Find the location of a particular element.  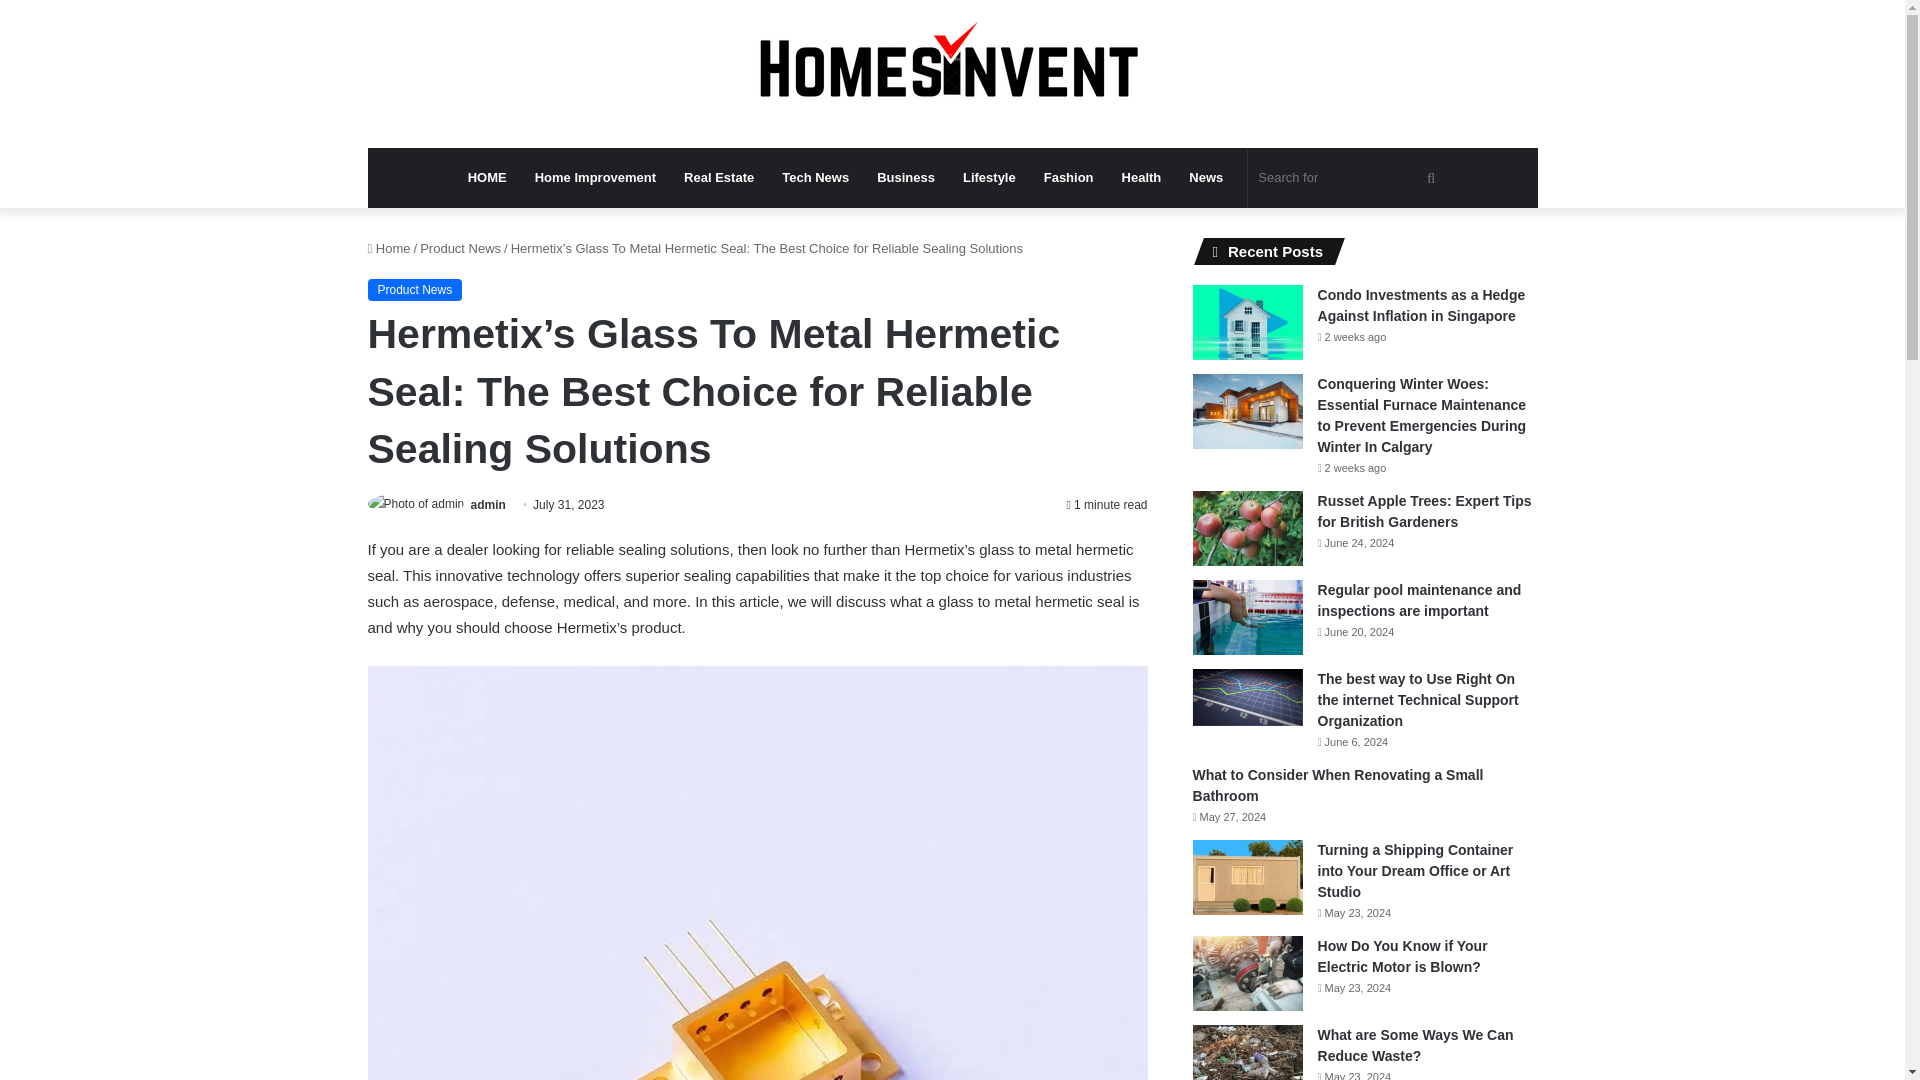

HomesInvent.com is located at coordinates (952, 74).